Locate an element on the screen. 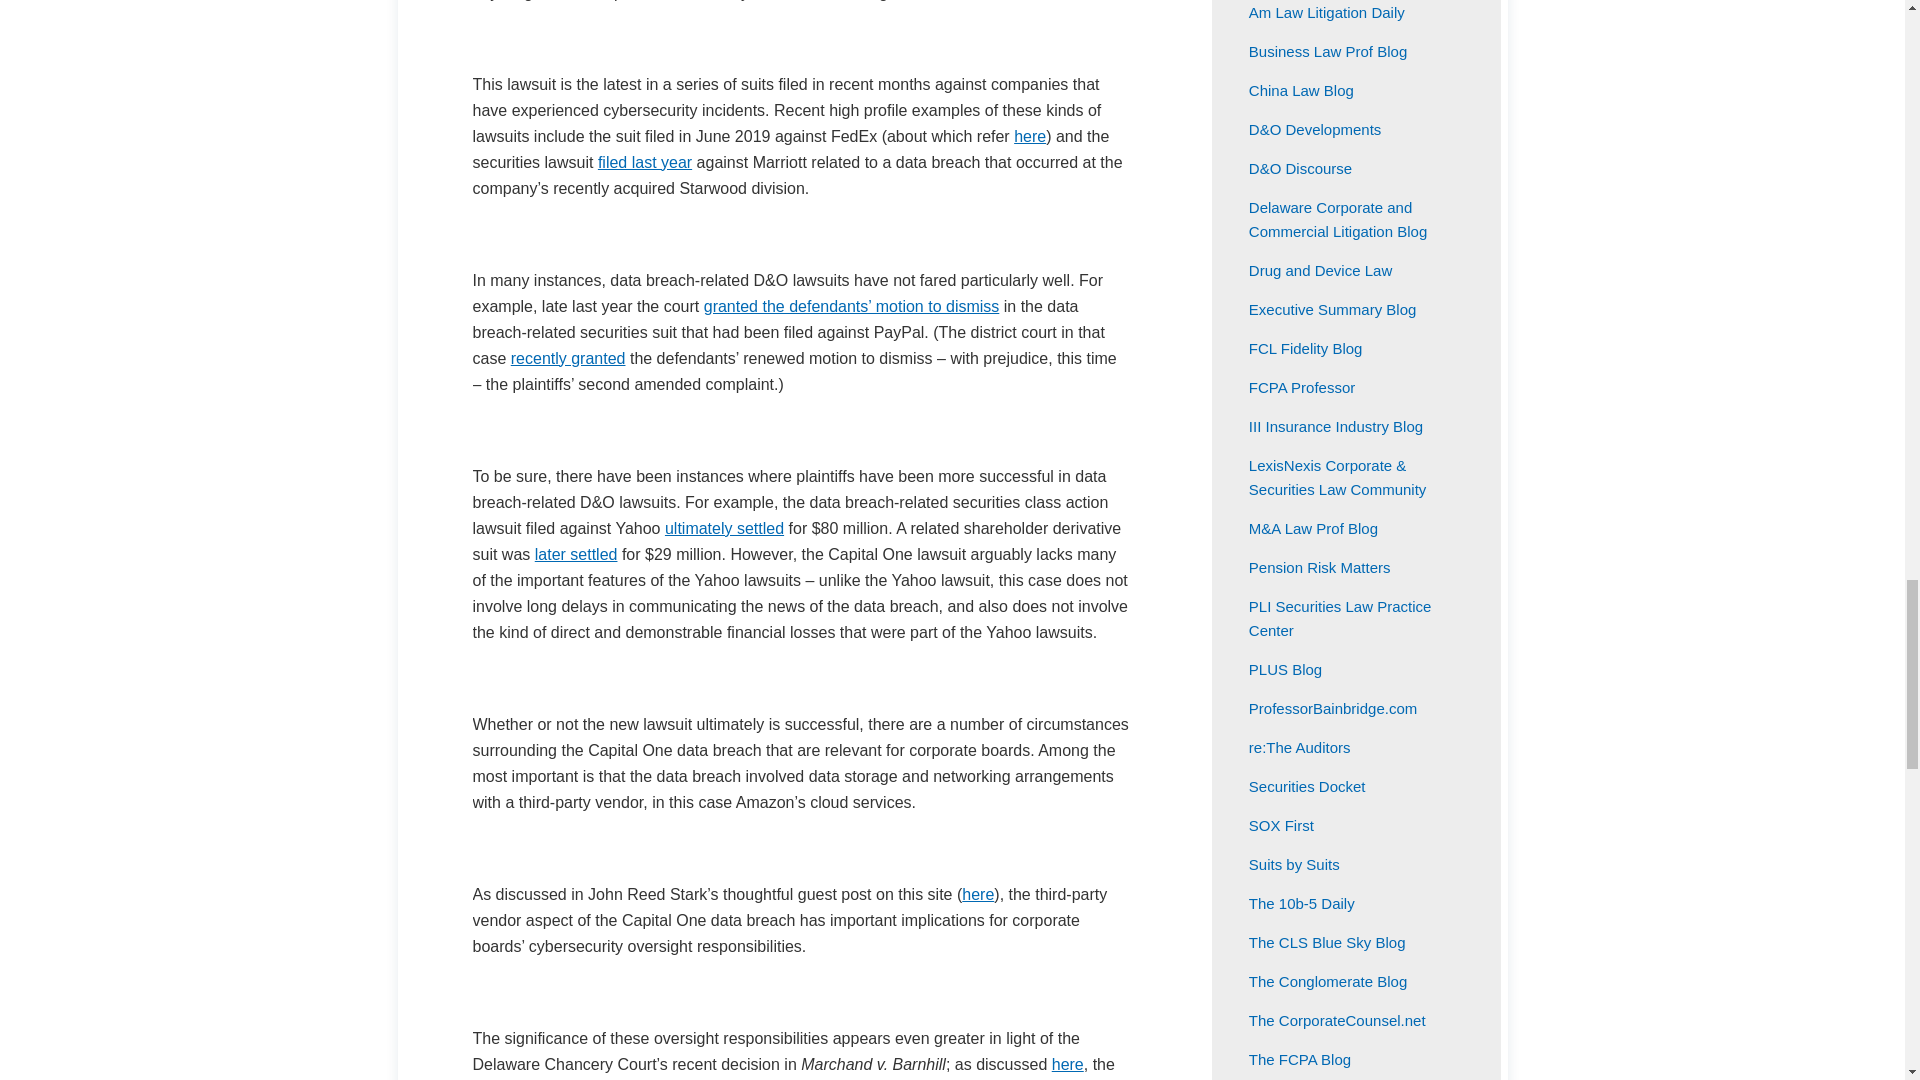 The image size is (1920, 1080). here is located at coordinates (1068, 1064).